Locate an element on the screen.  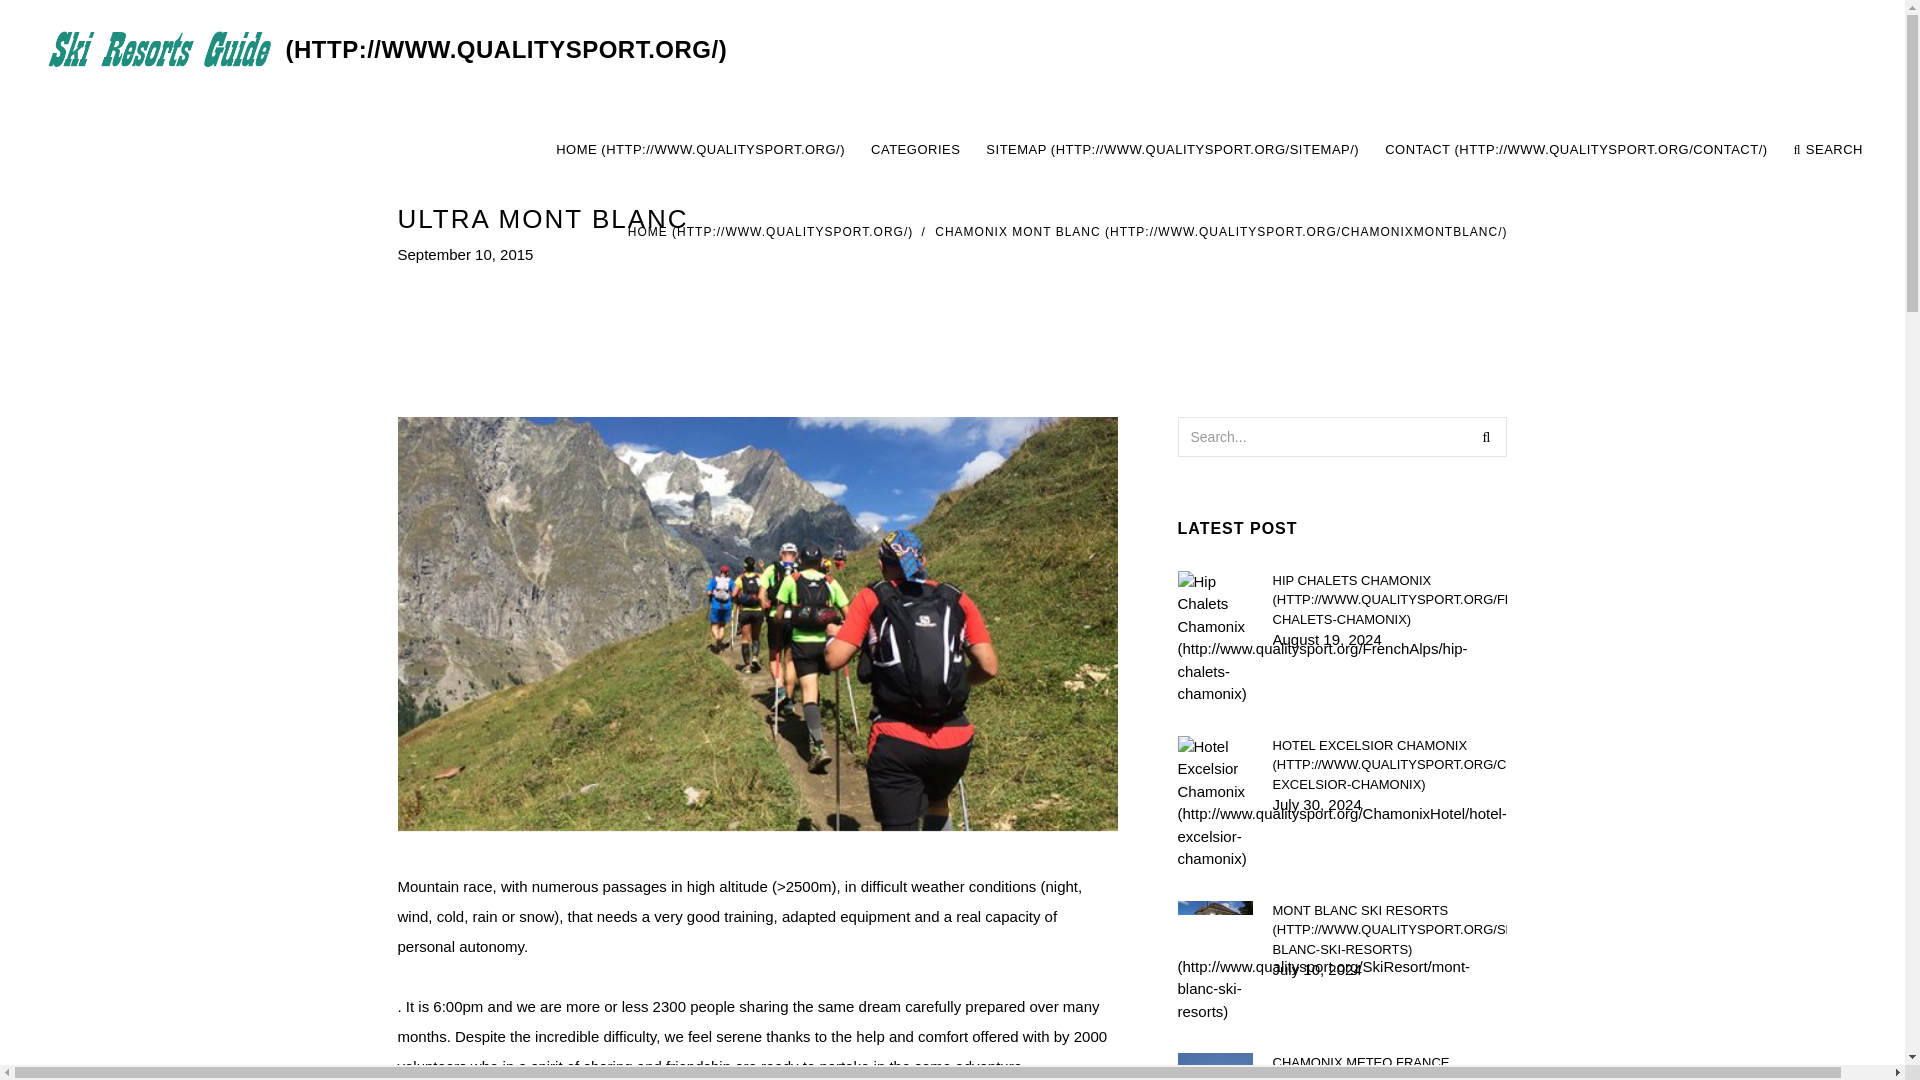
HIP CHALETS CHAMONIX is located at coordinates (1389, 599).